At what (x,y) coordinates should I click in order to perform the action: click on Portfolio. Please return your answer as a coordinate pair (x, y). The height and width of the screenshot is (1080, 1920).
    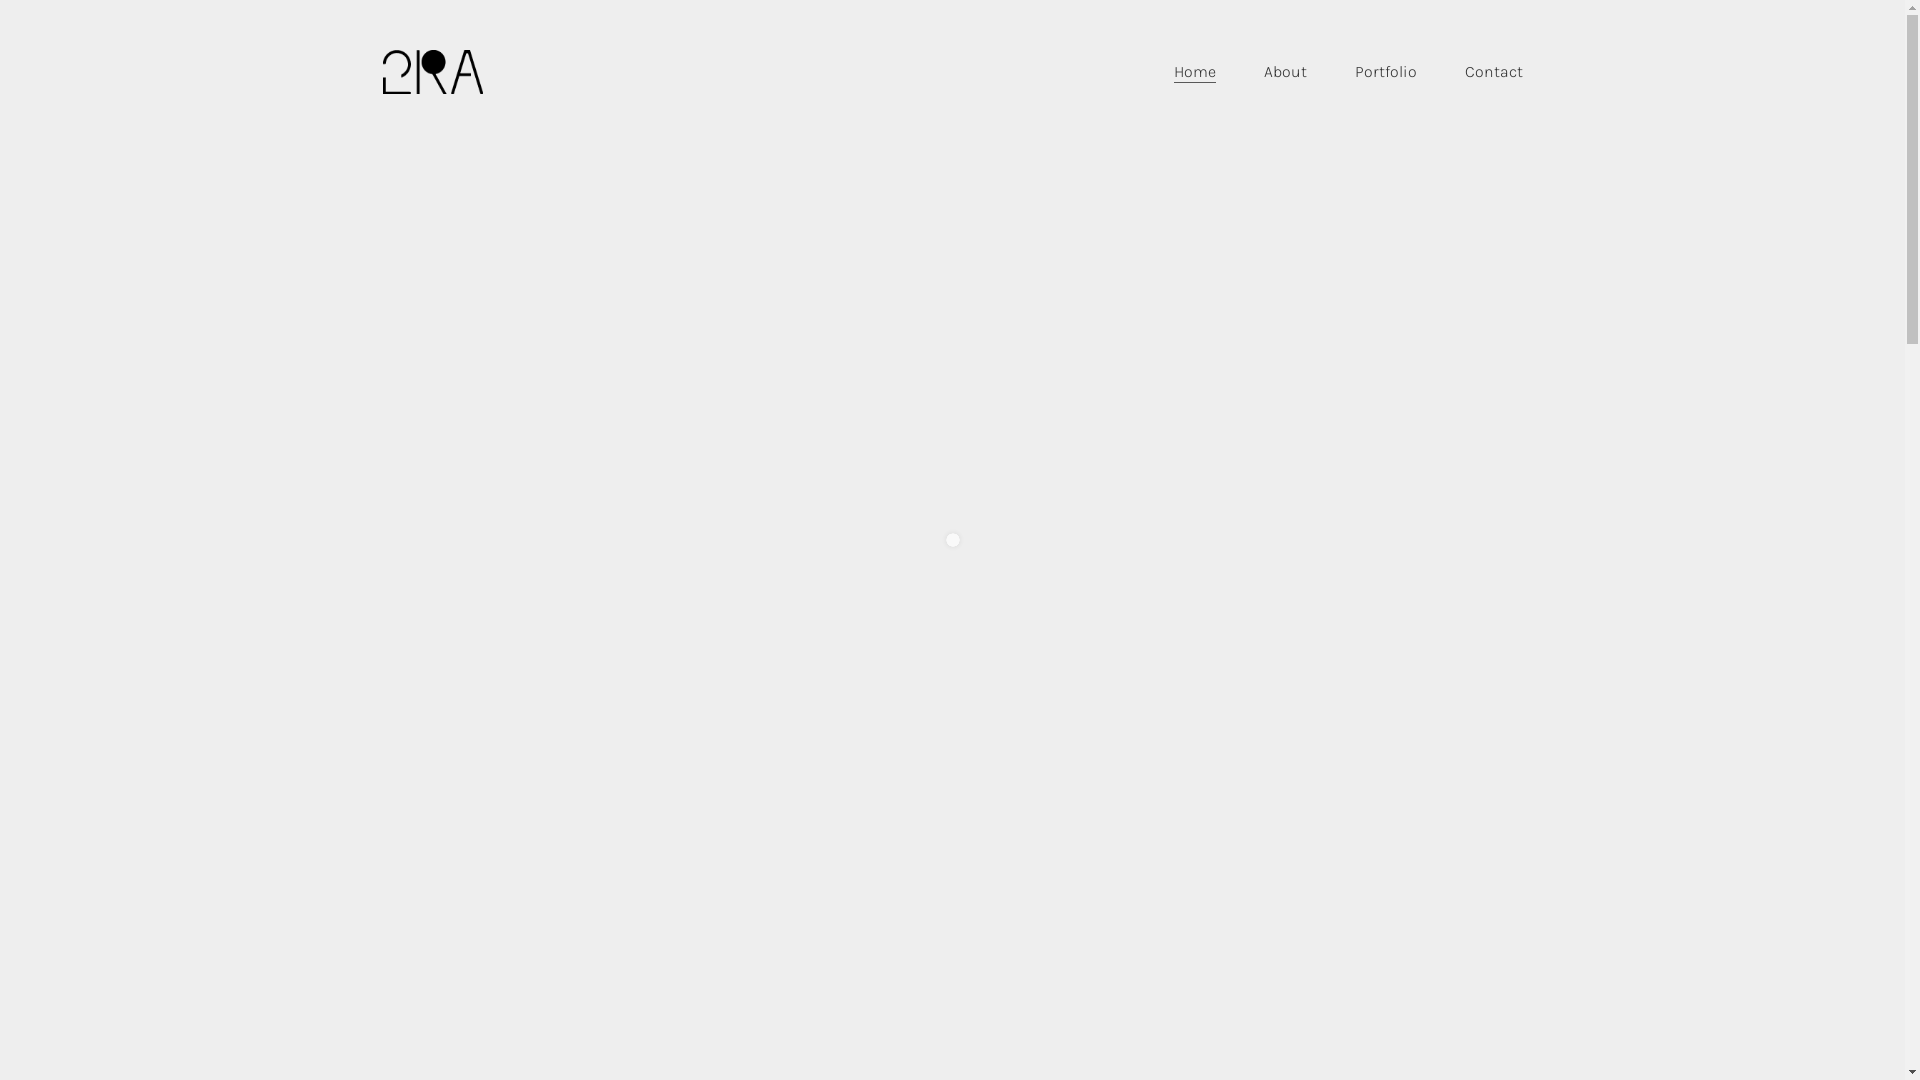
    Looking at the image, I should click on (1385, 72).